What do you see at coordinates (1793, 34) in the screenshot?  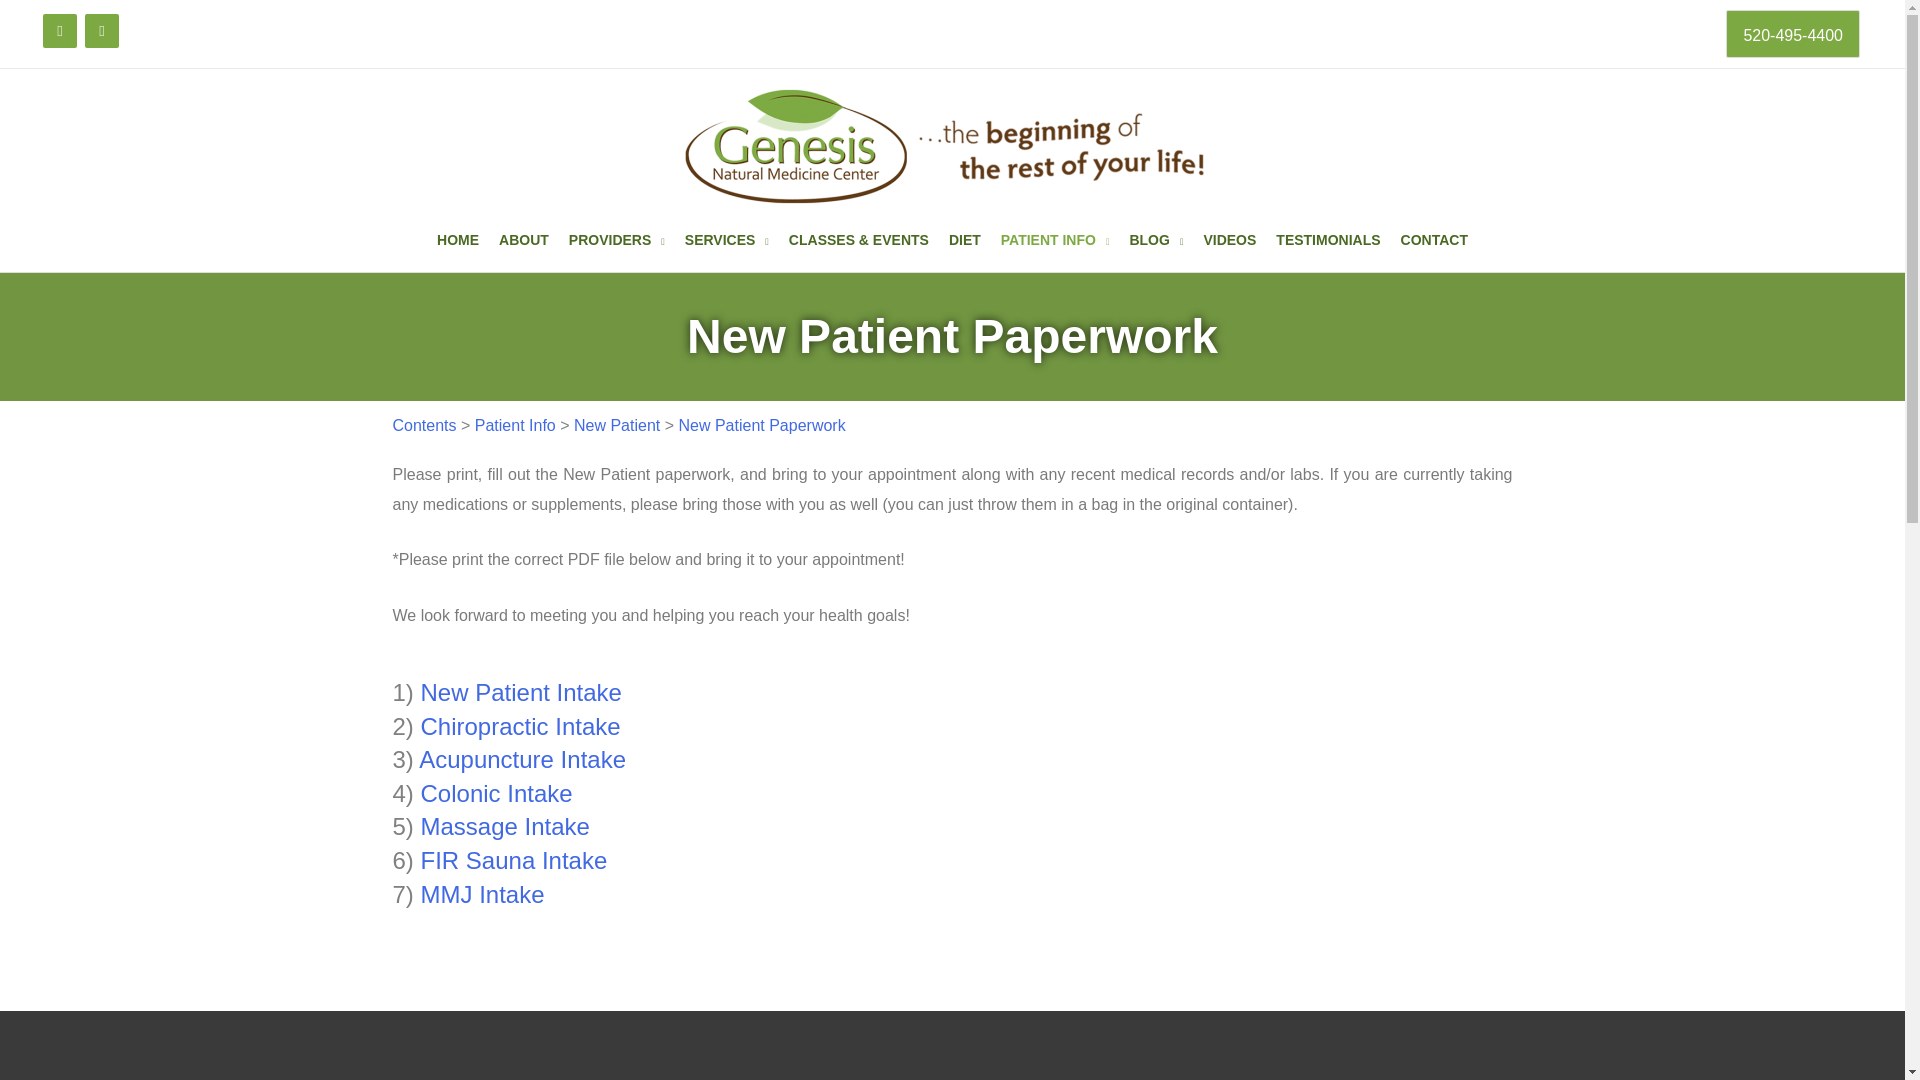 I see `520-495-4400` at bounding box center [1793, 34].